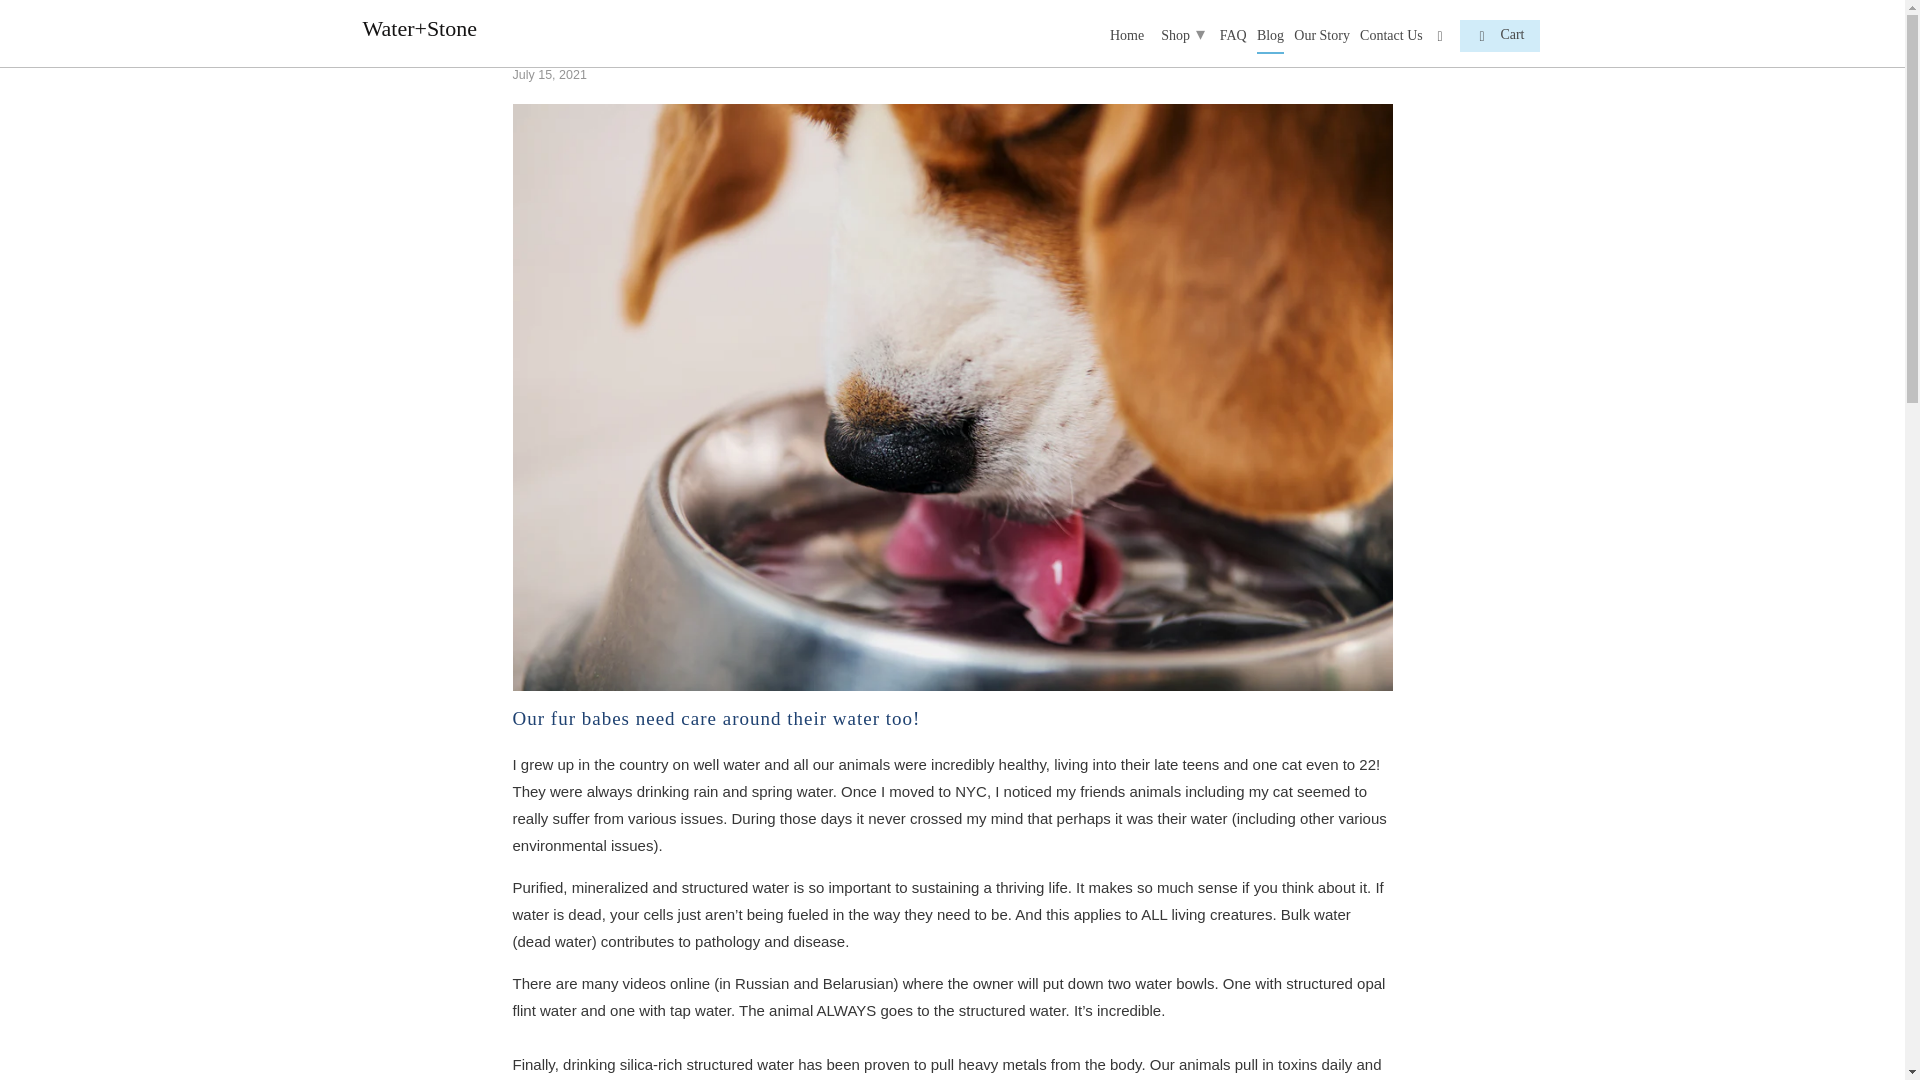  What do you see at coordinates (1440, 40) in the screenshot?
I see `Search` at bounding box center [1440, 40].